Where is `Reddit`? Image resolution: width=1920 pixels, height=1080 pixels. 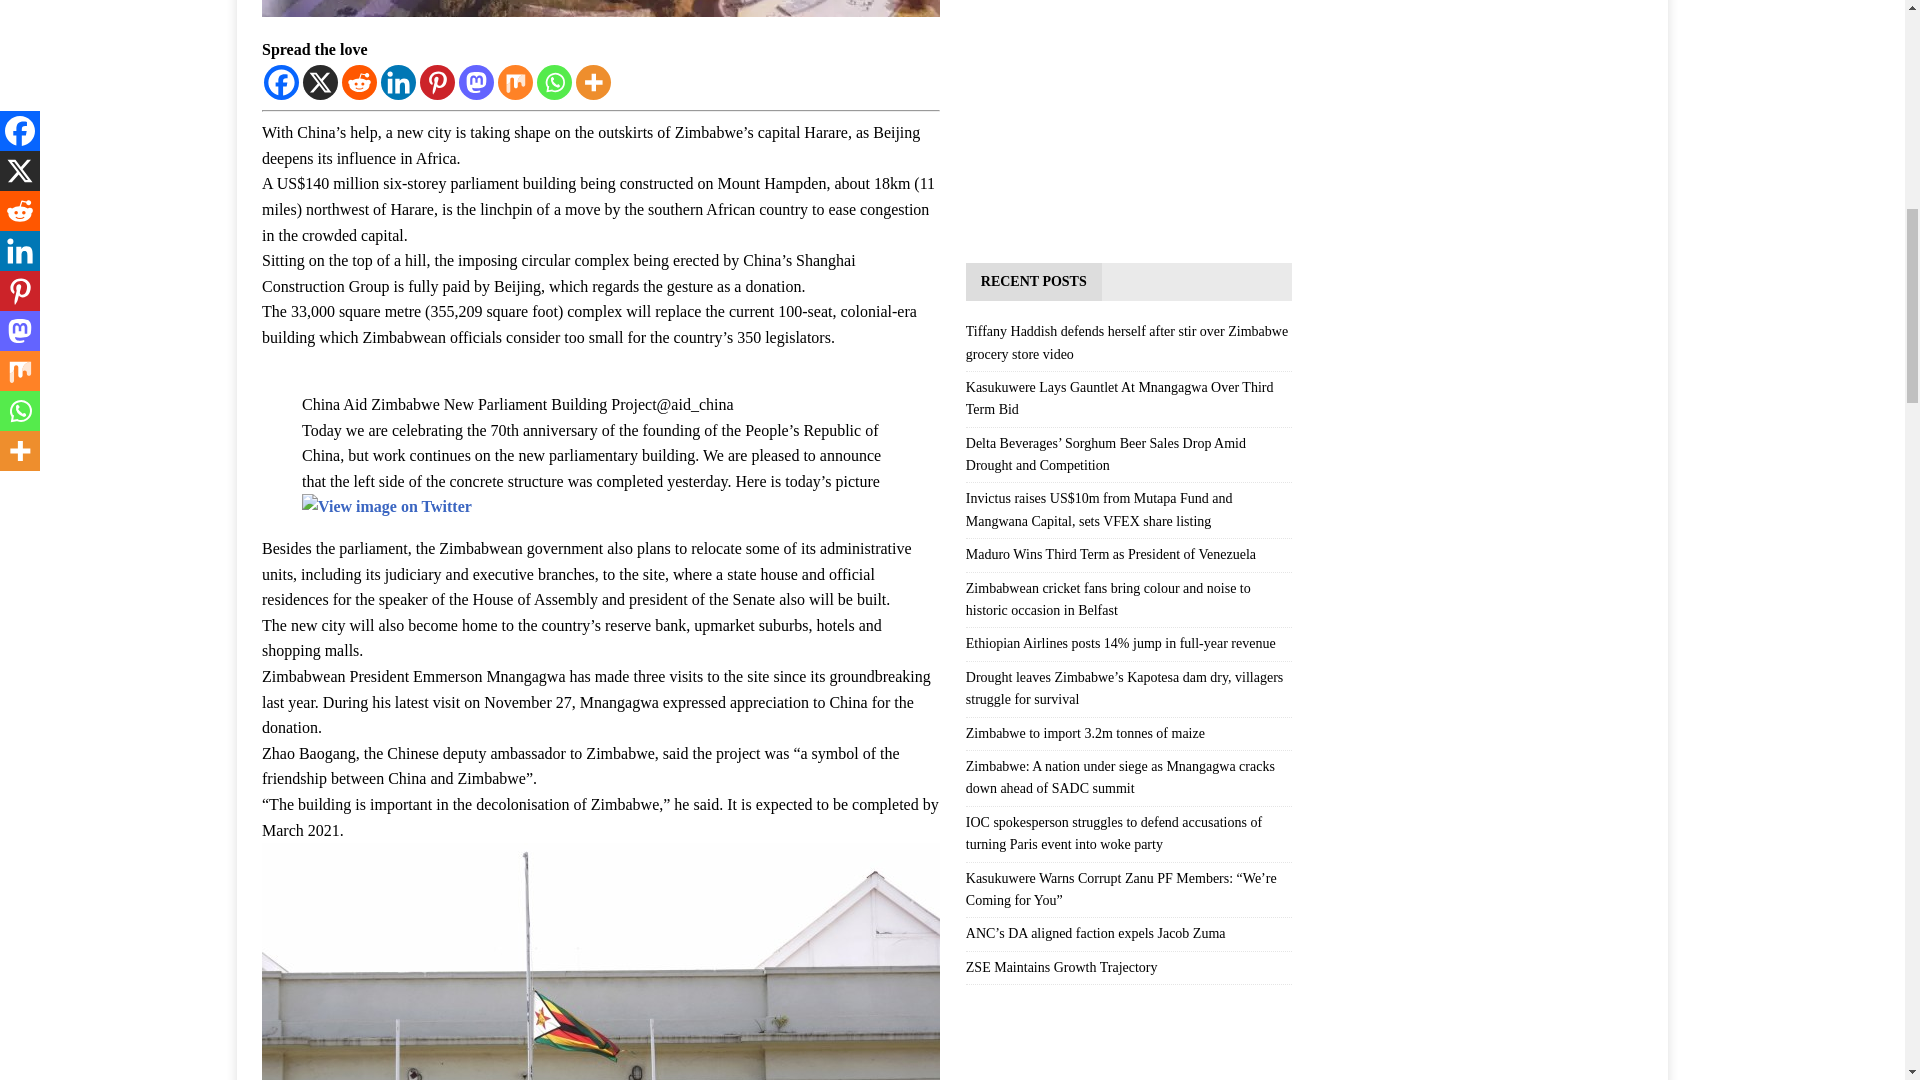
Reddit is located at coordinates (358, 82).